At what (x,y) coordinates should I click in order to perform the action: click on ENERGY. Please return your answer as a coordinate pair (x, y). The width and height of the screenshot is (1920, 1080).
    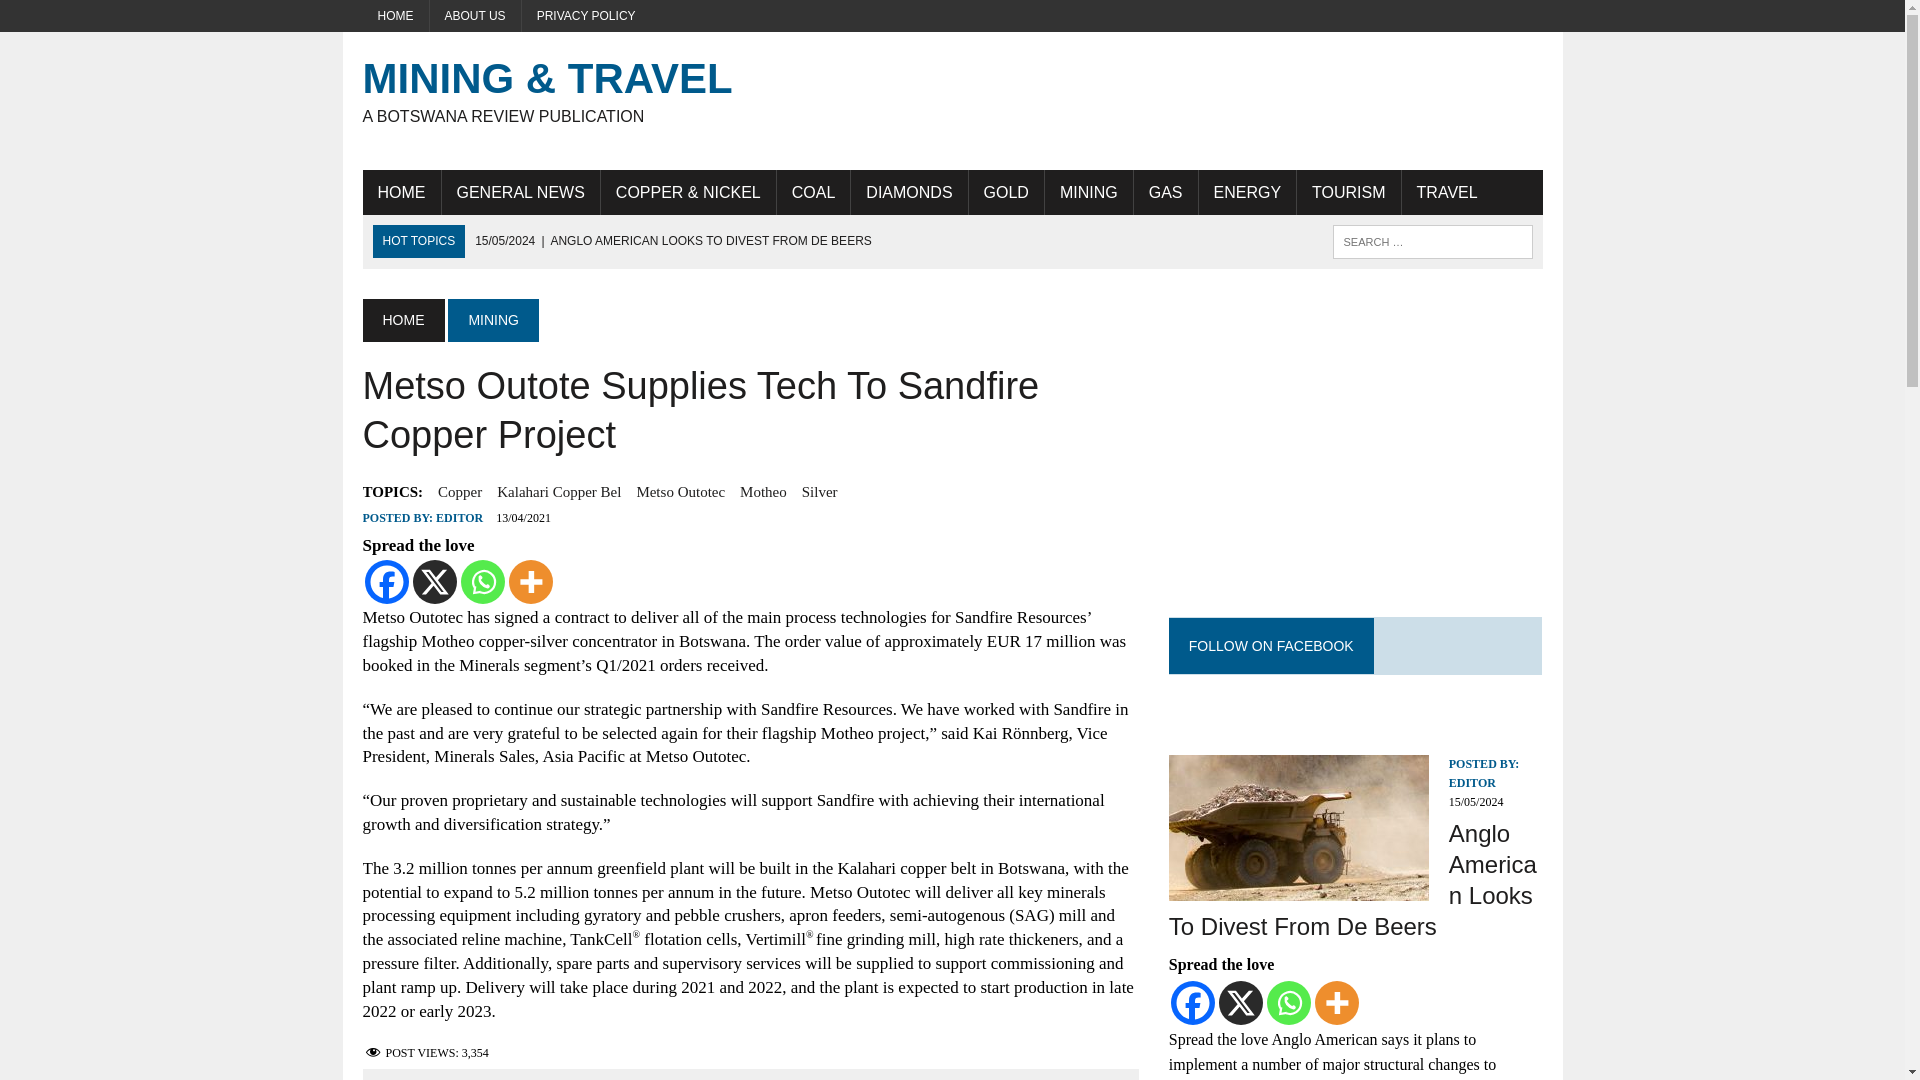
    Looking at the image, I should click on (1247, 192).